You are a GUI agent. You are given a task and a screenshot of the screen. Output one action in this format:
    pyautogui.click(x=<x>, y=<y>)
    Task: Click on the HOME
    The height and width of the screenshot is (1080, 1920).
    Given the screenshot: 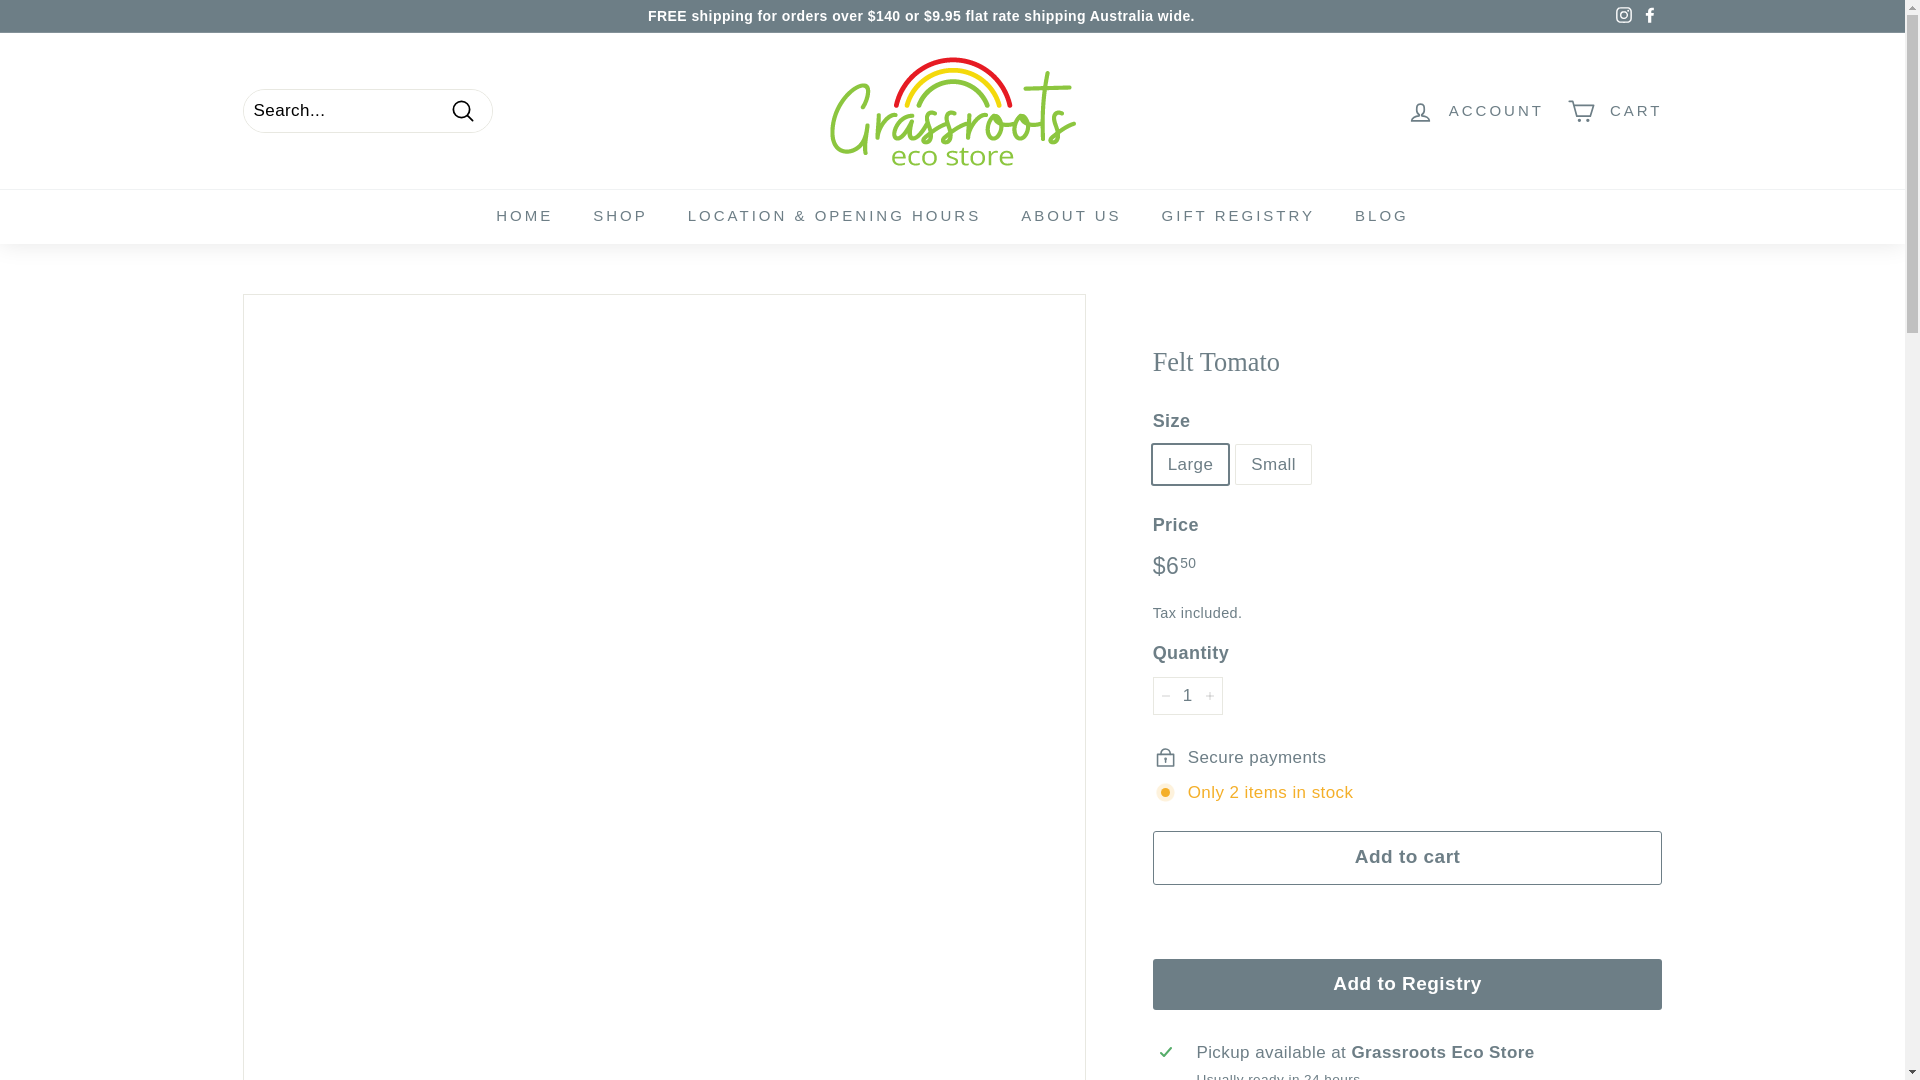 What is the action you would take?
    pyautogui.click(x=524, y=216)
    